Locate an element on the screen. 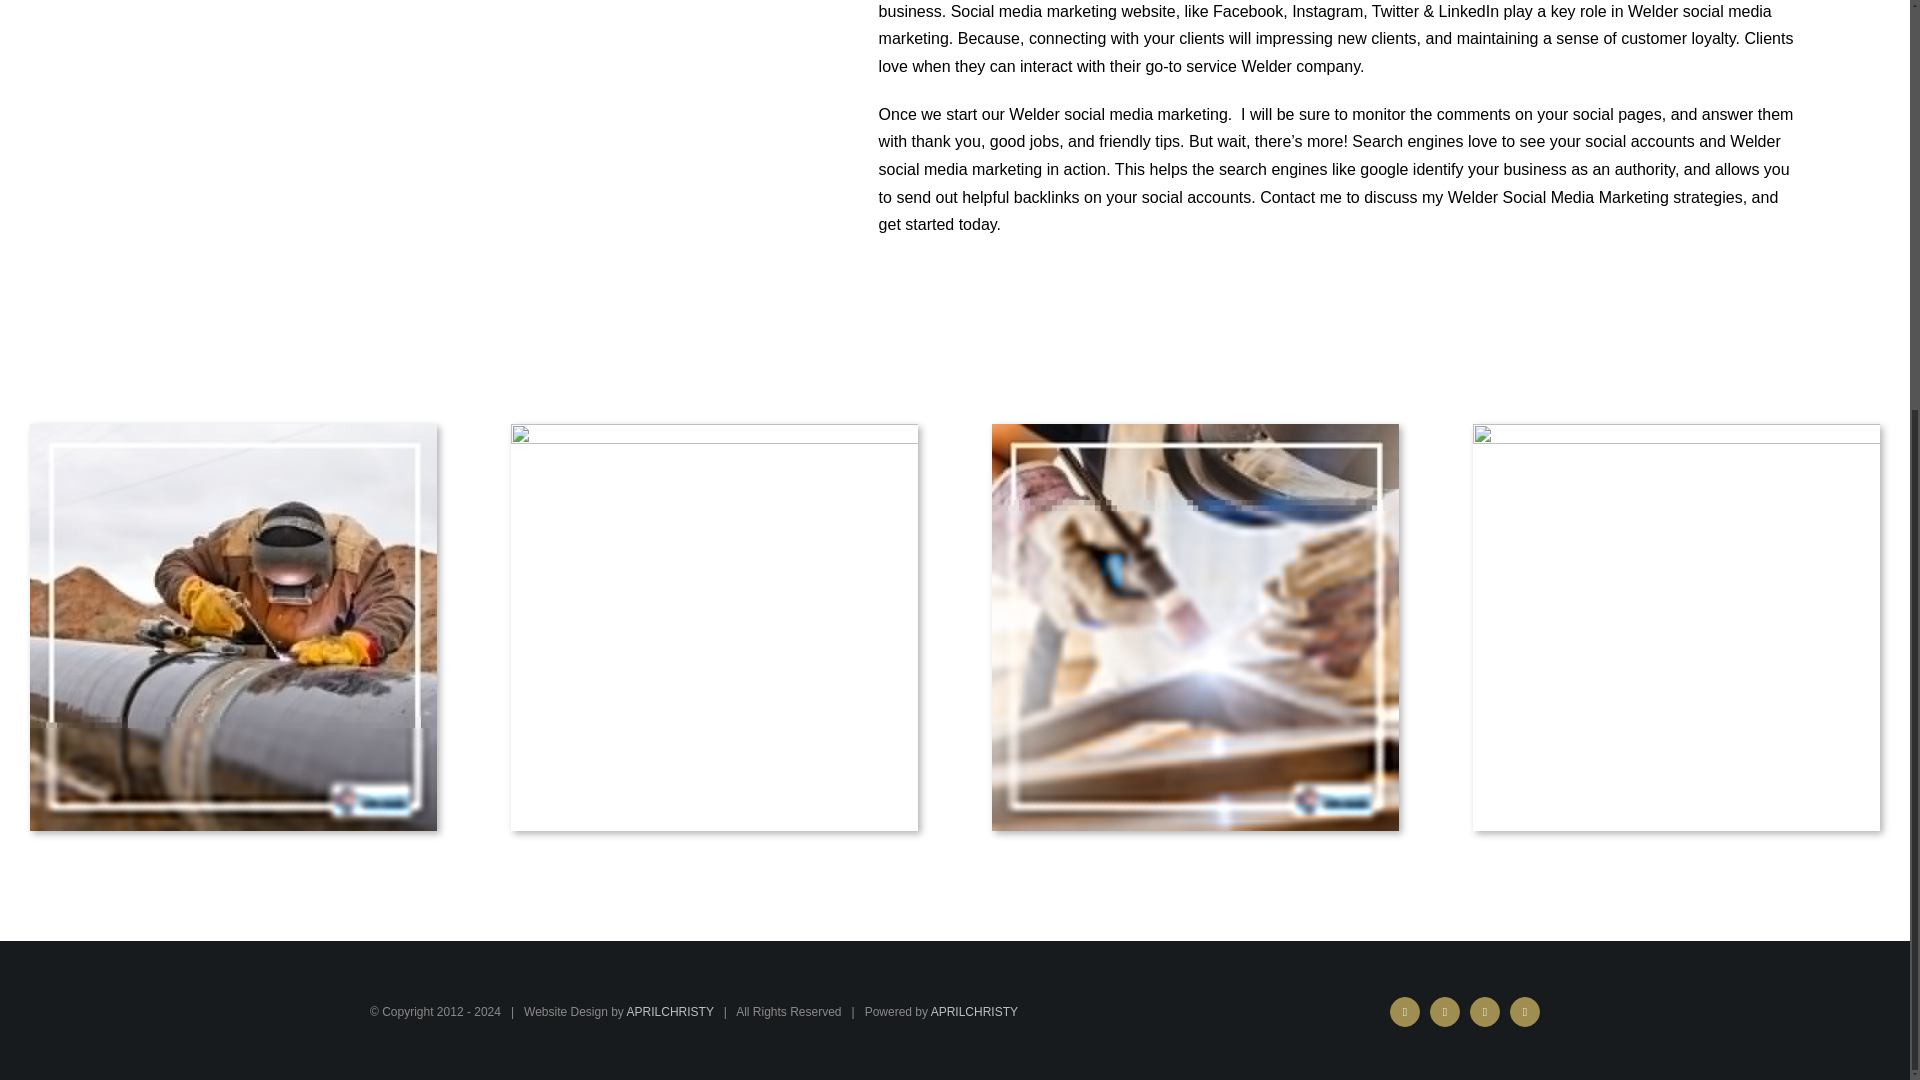 The height and width of the screenshot is (1080, 1920). APRILCHRISTY is located at coordinates (670, 1012).